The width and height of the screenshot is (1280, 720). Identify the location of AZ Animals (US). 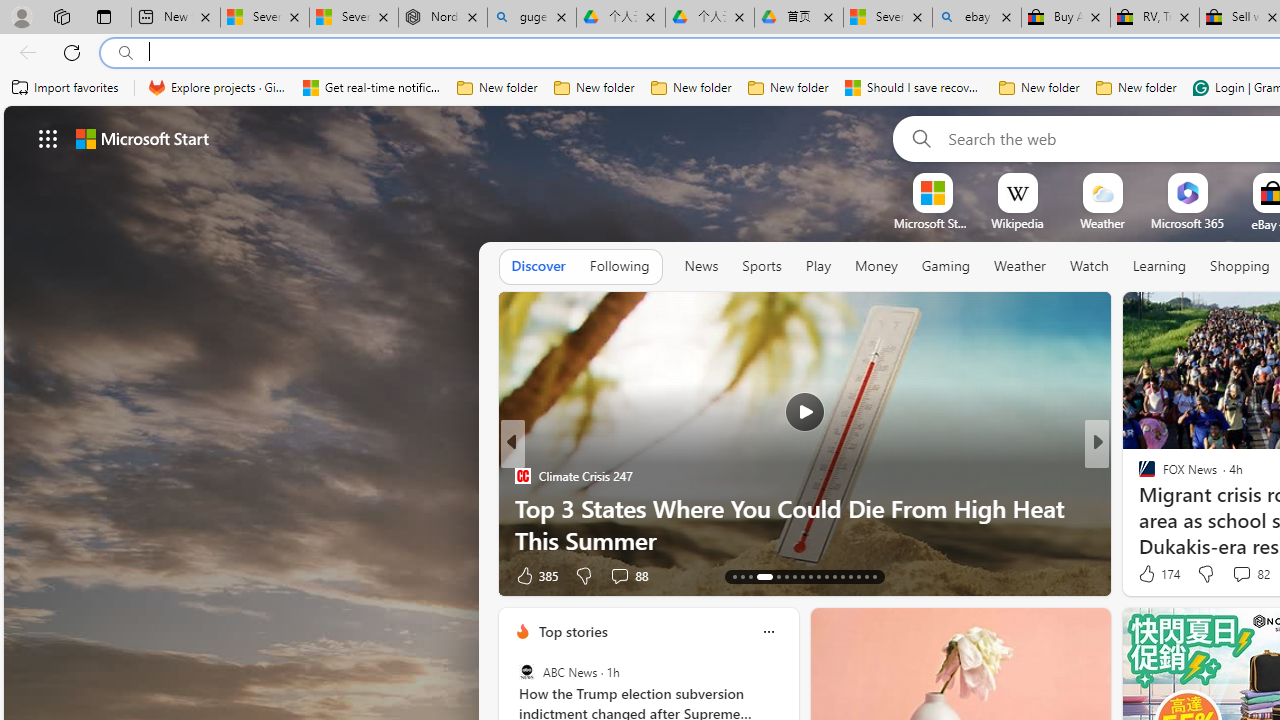
(1138, 508).